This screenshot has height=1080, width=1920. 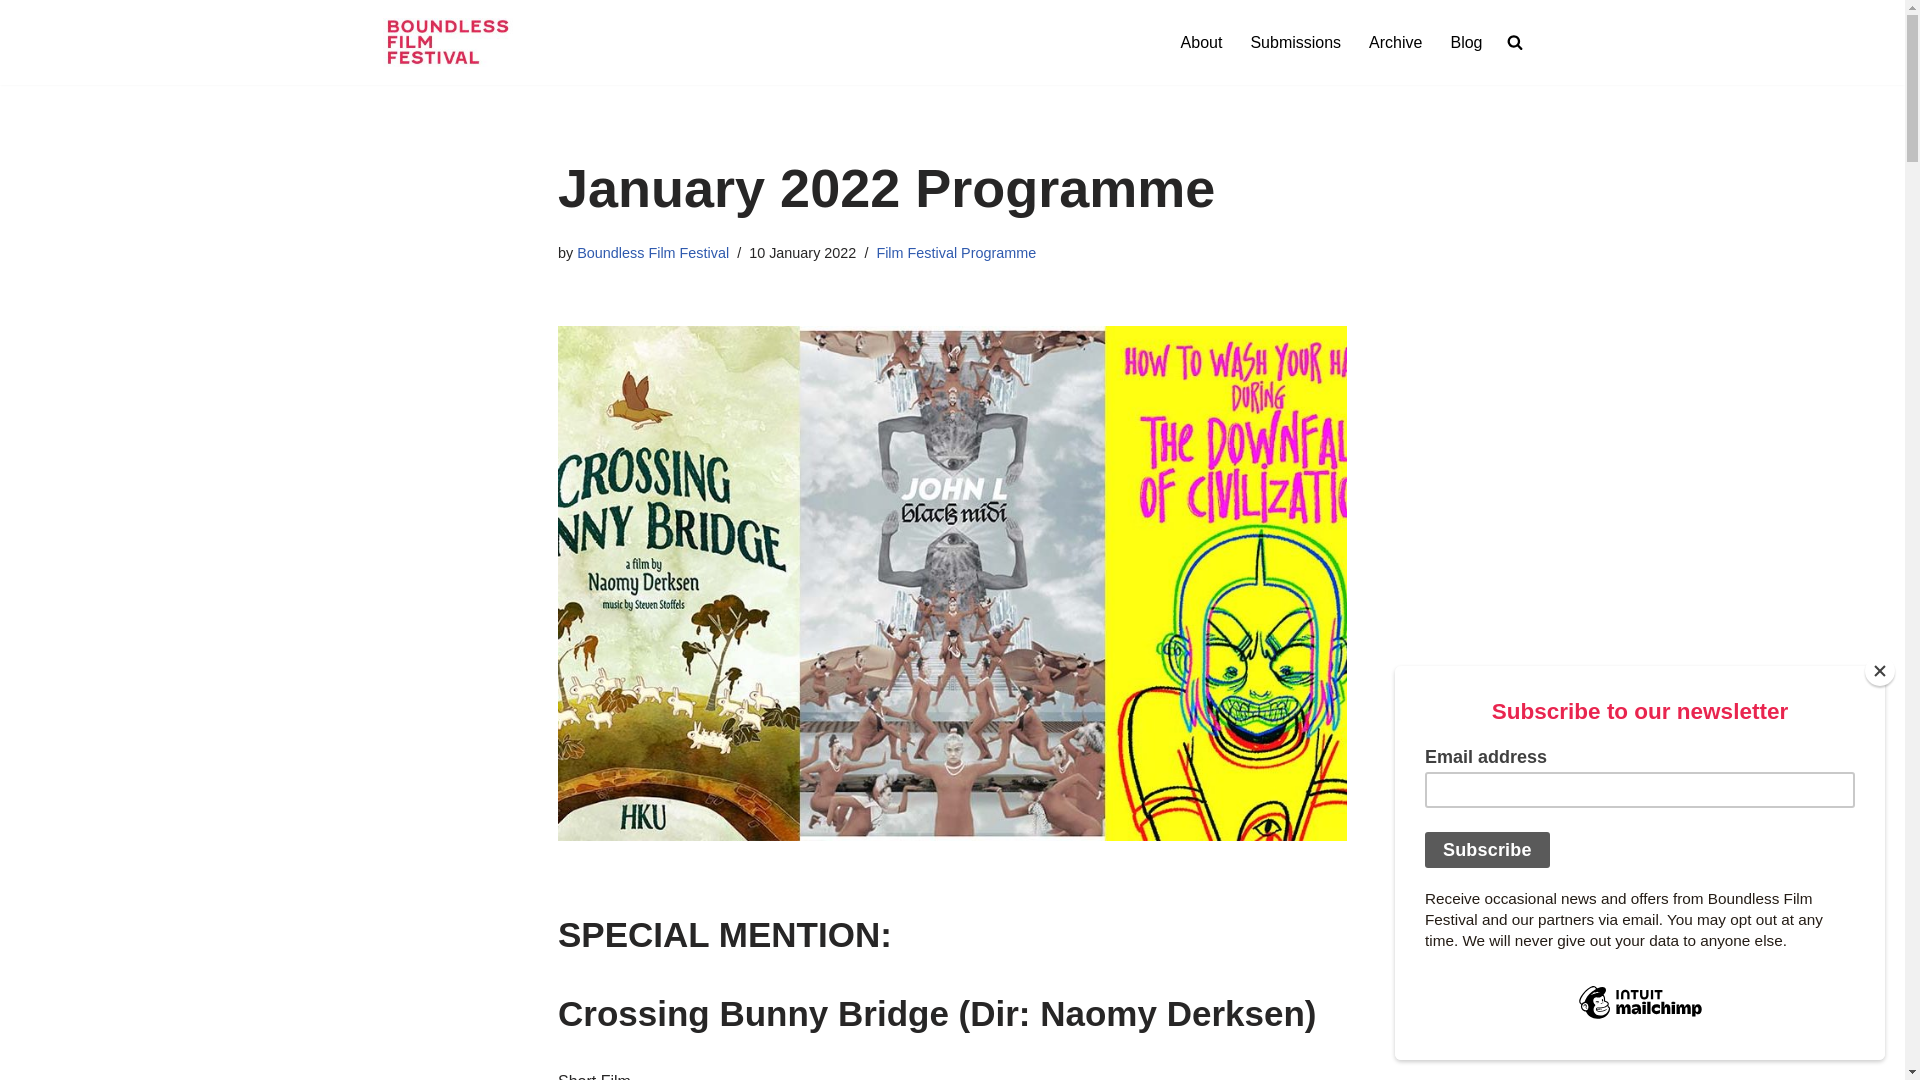 I want to click on Blog, so click(x=1466, y=42).